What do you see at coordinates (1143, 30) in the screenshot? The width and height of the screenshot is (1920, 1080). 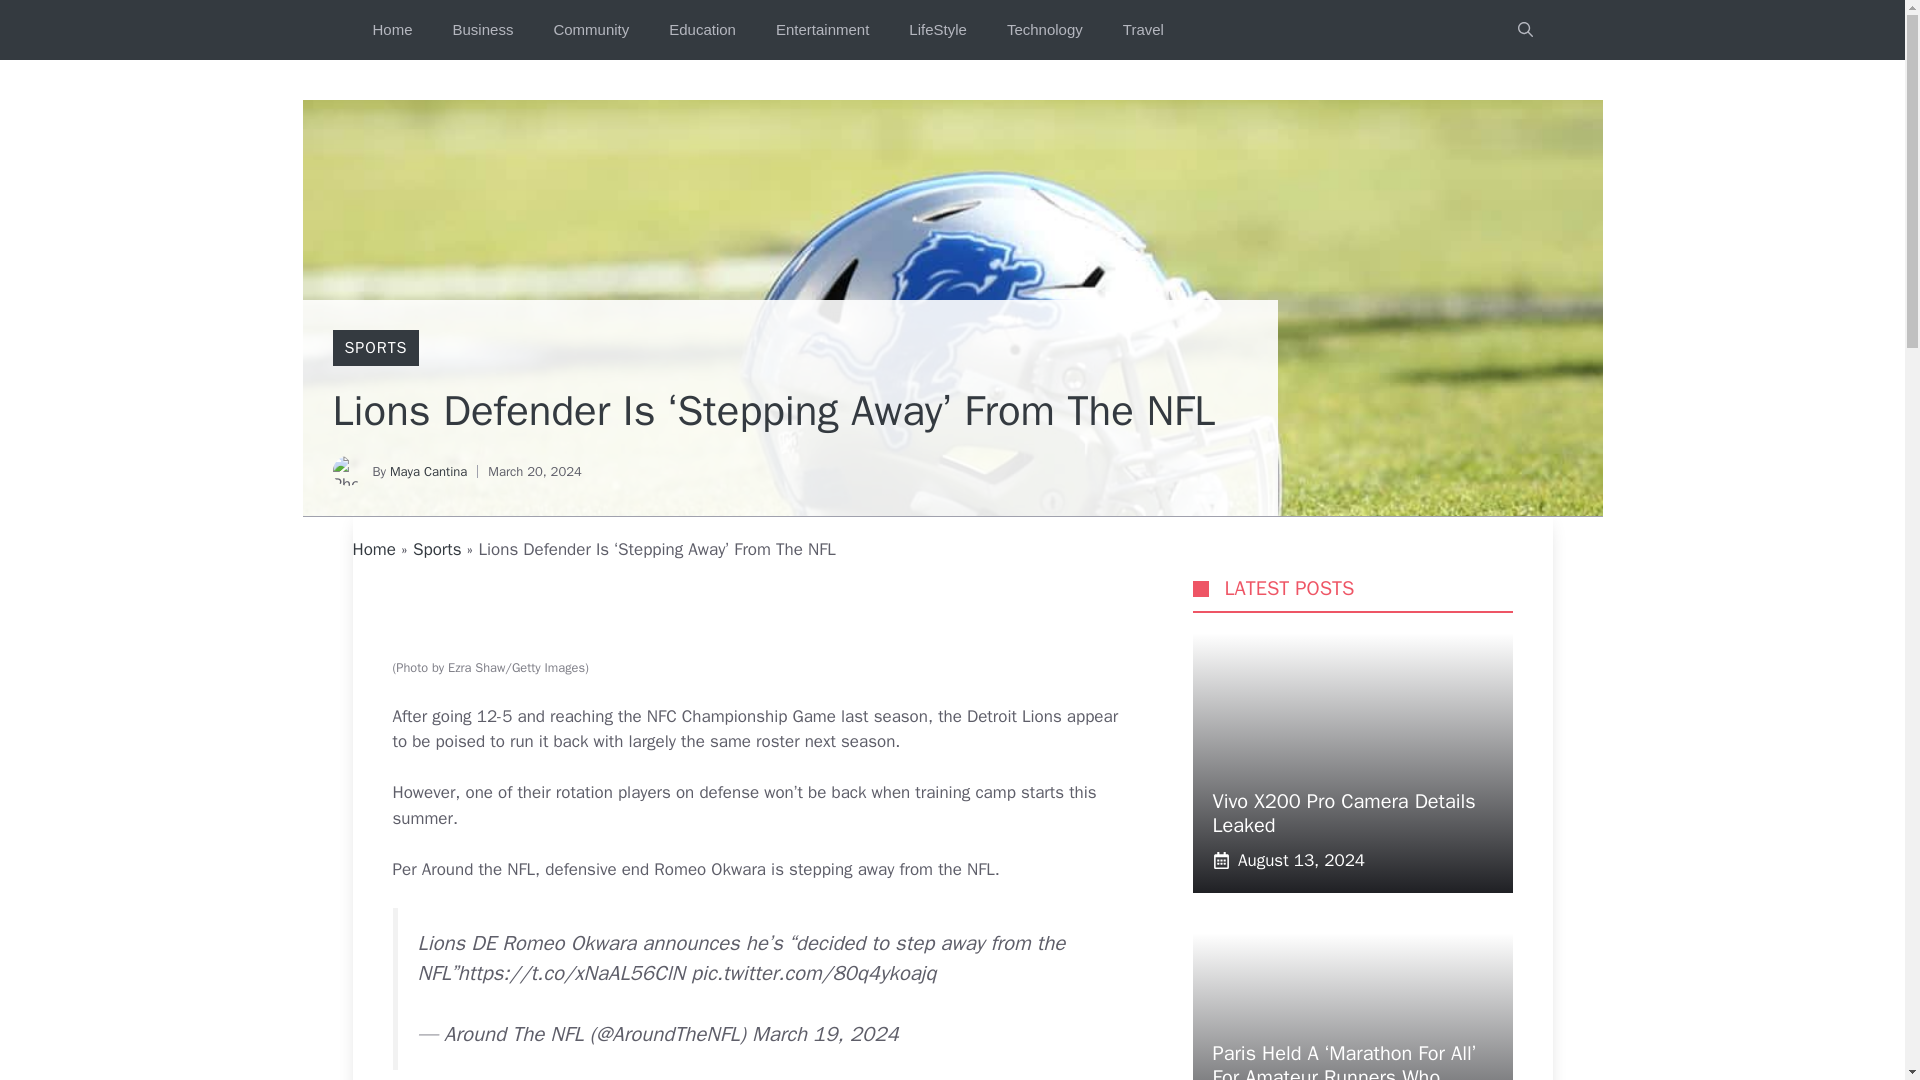 I see `Travel` at bounding box center [1143, 30].